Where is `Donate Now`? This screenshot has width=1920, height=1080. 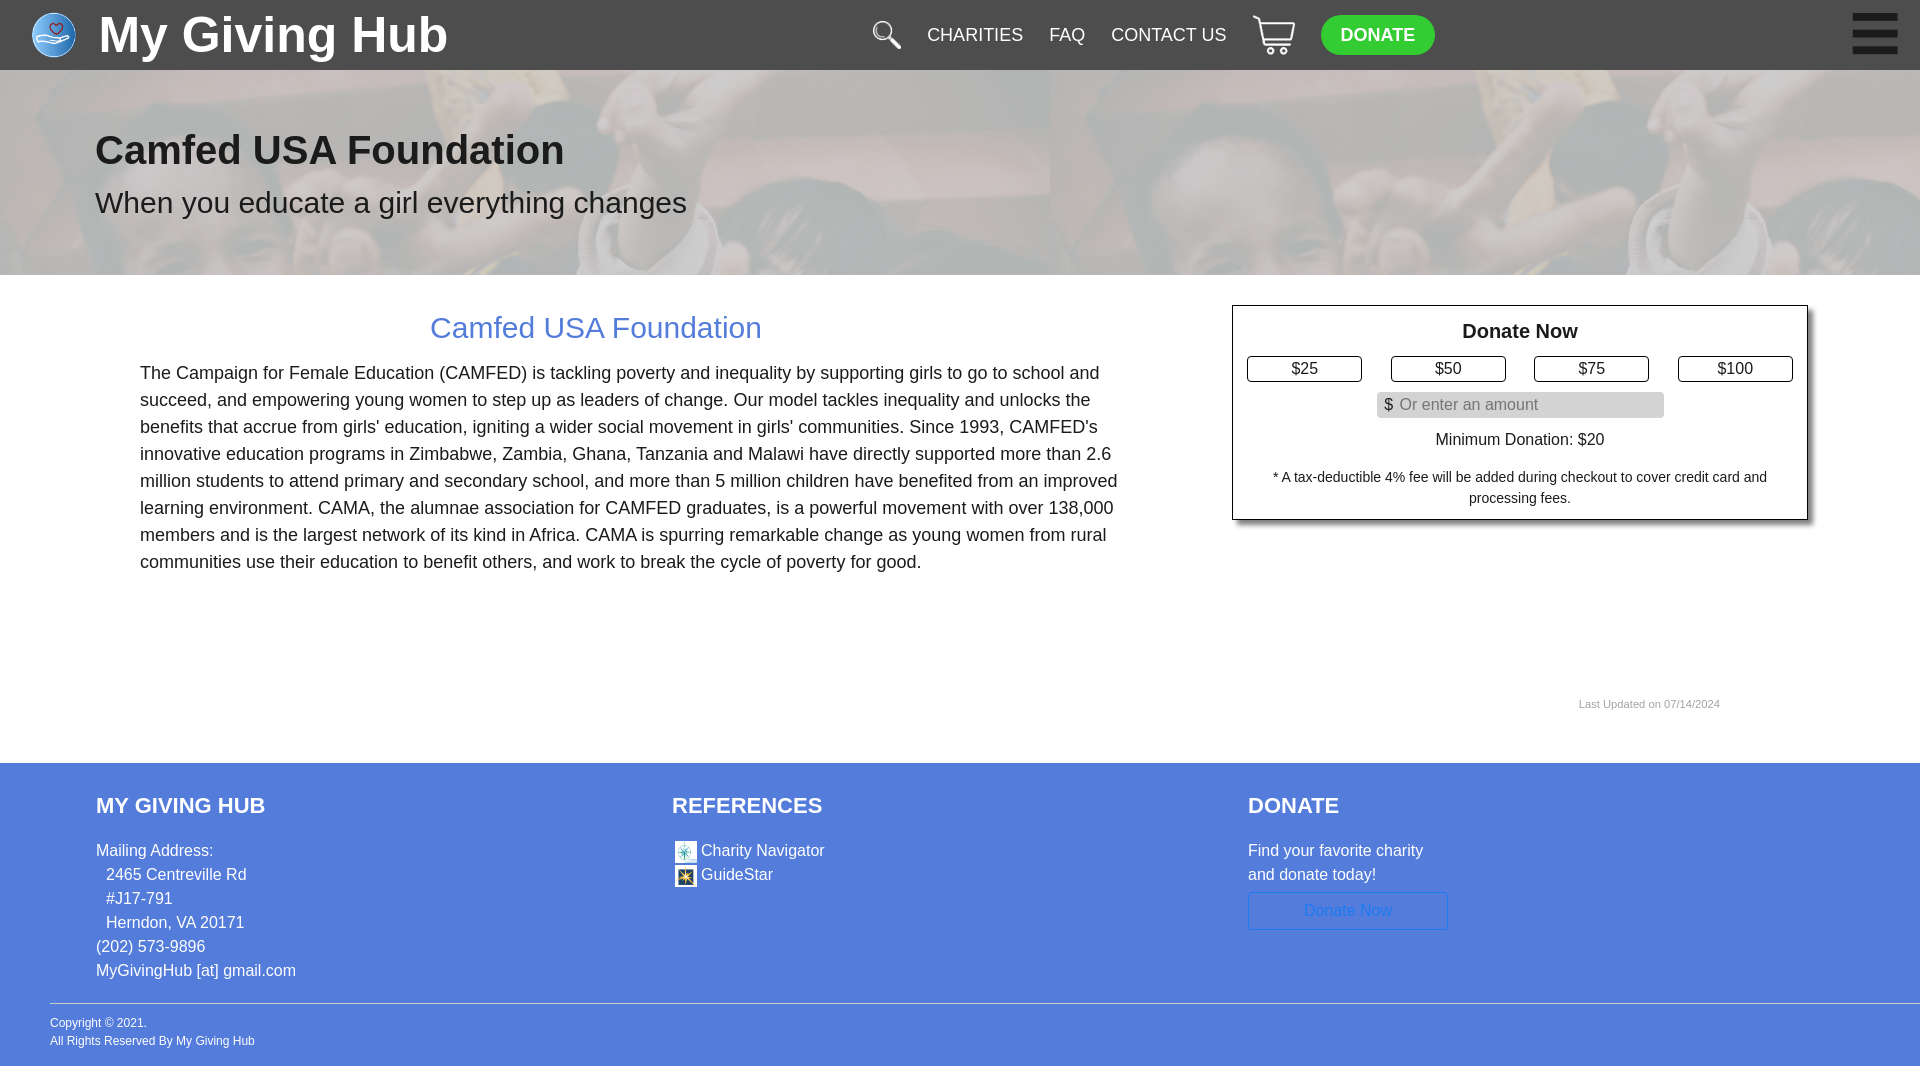 Donate Now is located at coordinates (1348, 906).